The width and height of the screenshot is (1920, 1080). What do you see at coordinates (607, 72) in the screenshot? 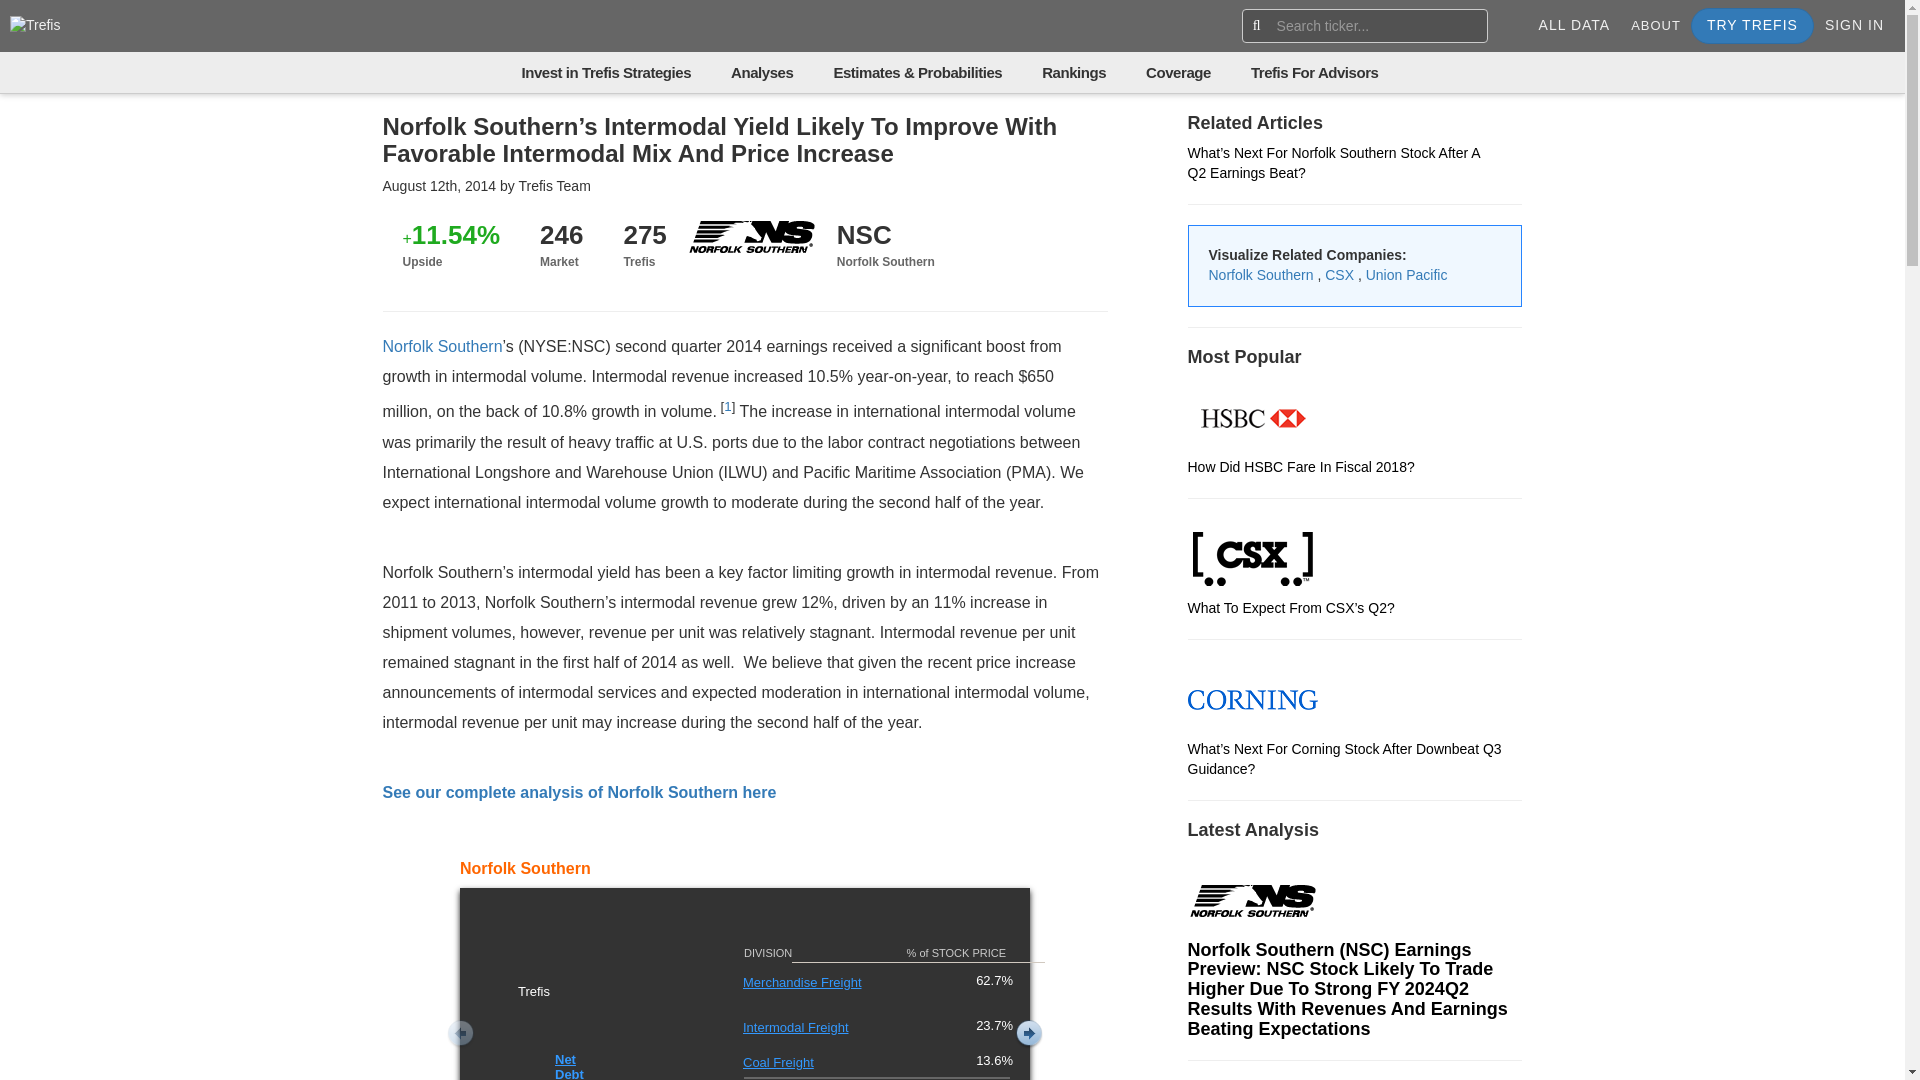
I see `Invest in Trefis Strategies` at bounding box center [607, 72].